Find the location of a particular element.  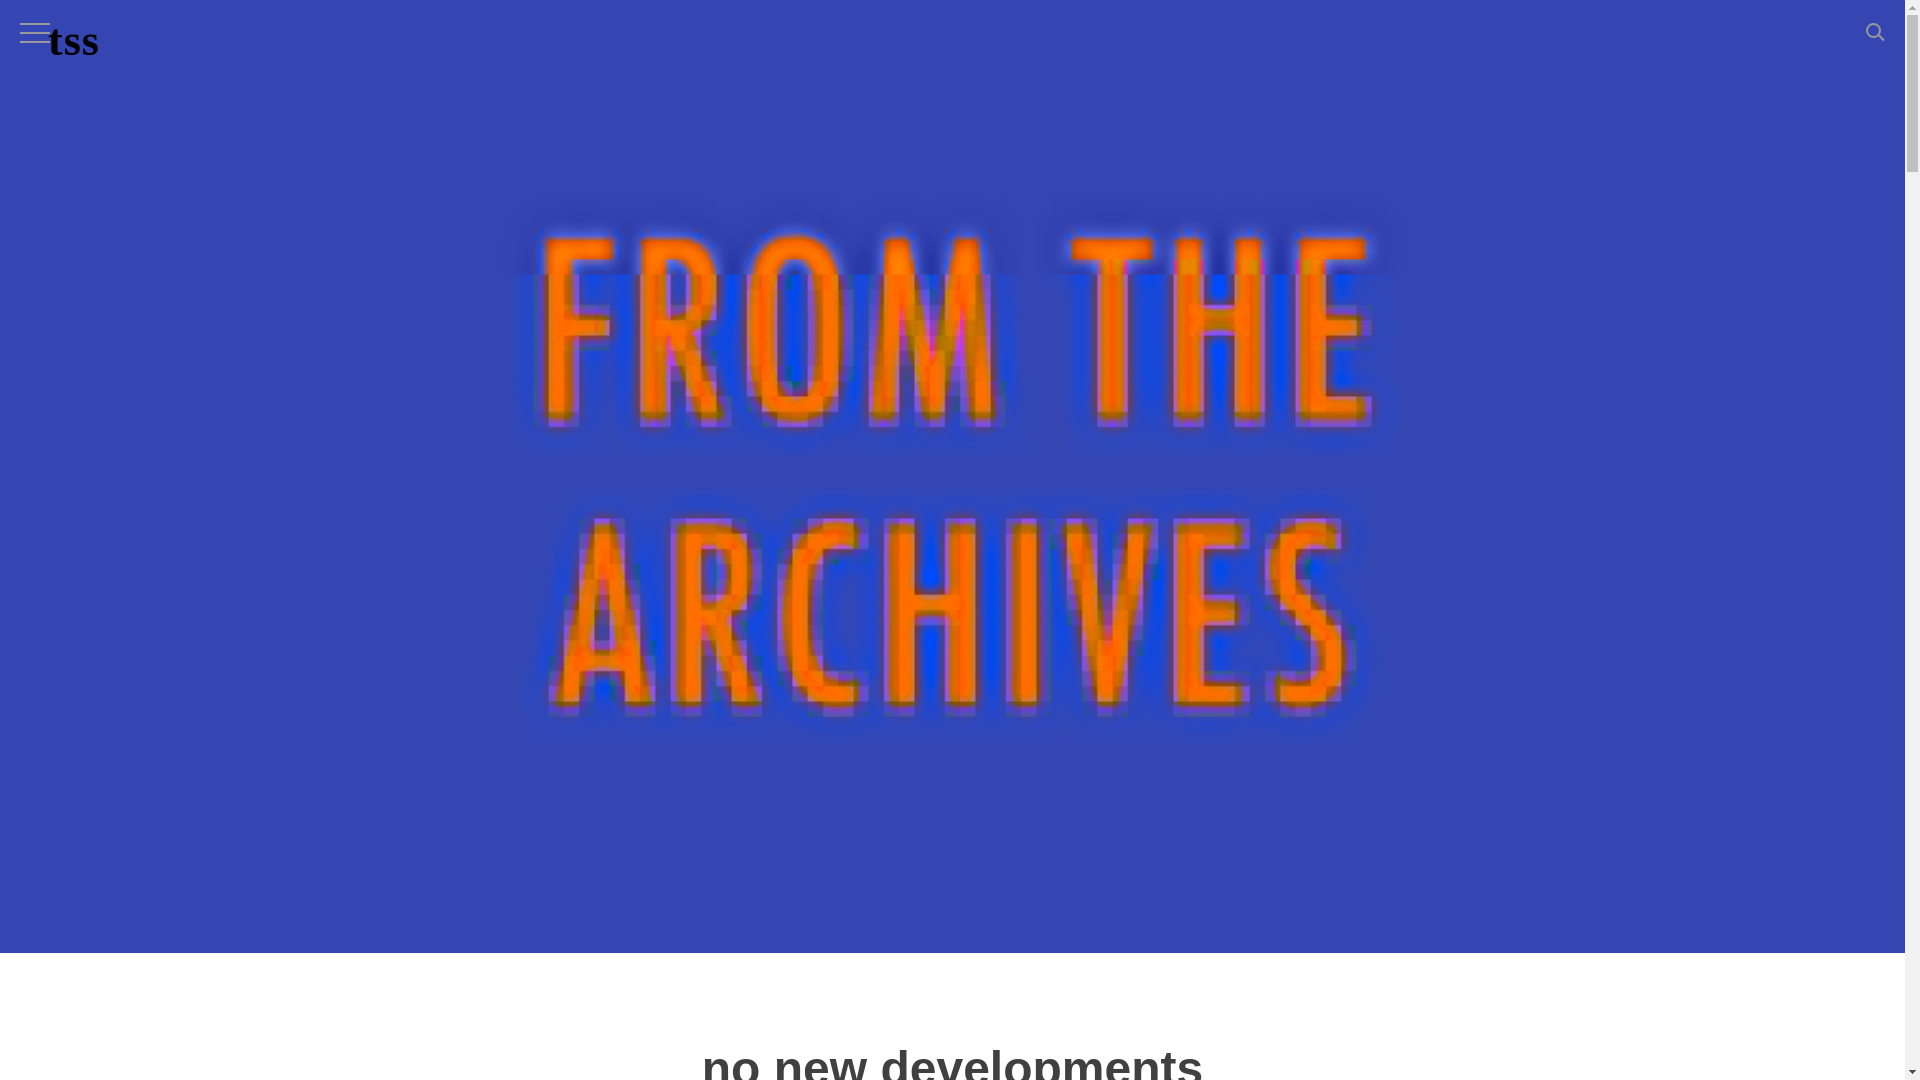

submissions is located at coordinates (196, 804).